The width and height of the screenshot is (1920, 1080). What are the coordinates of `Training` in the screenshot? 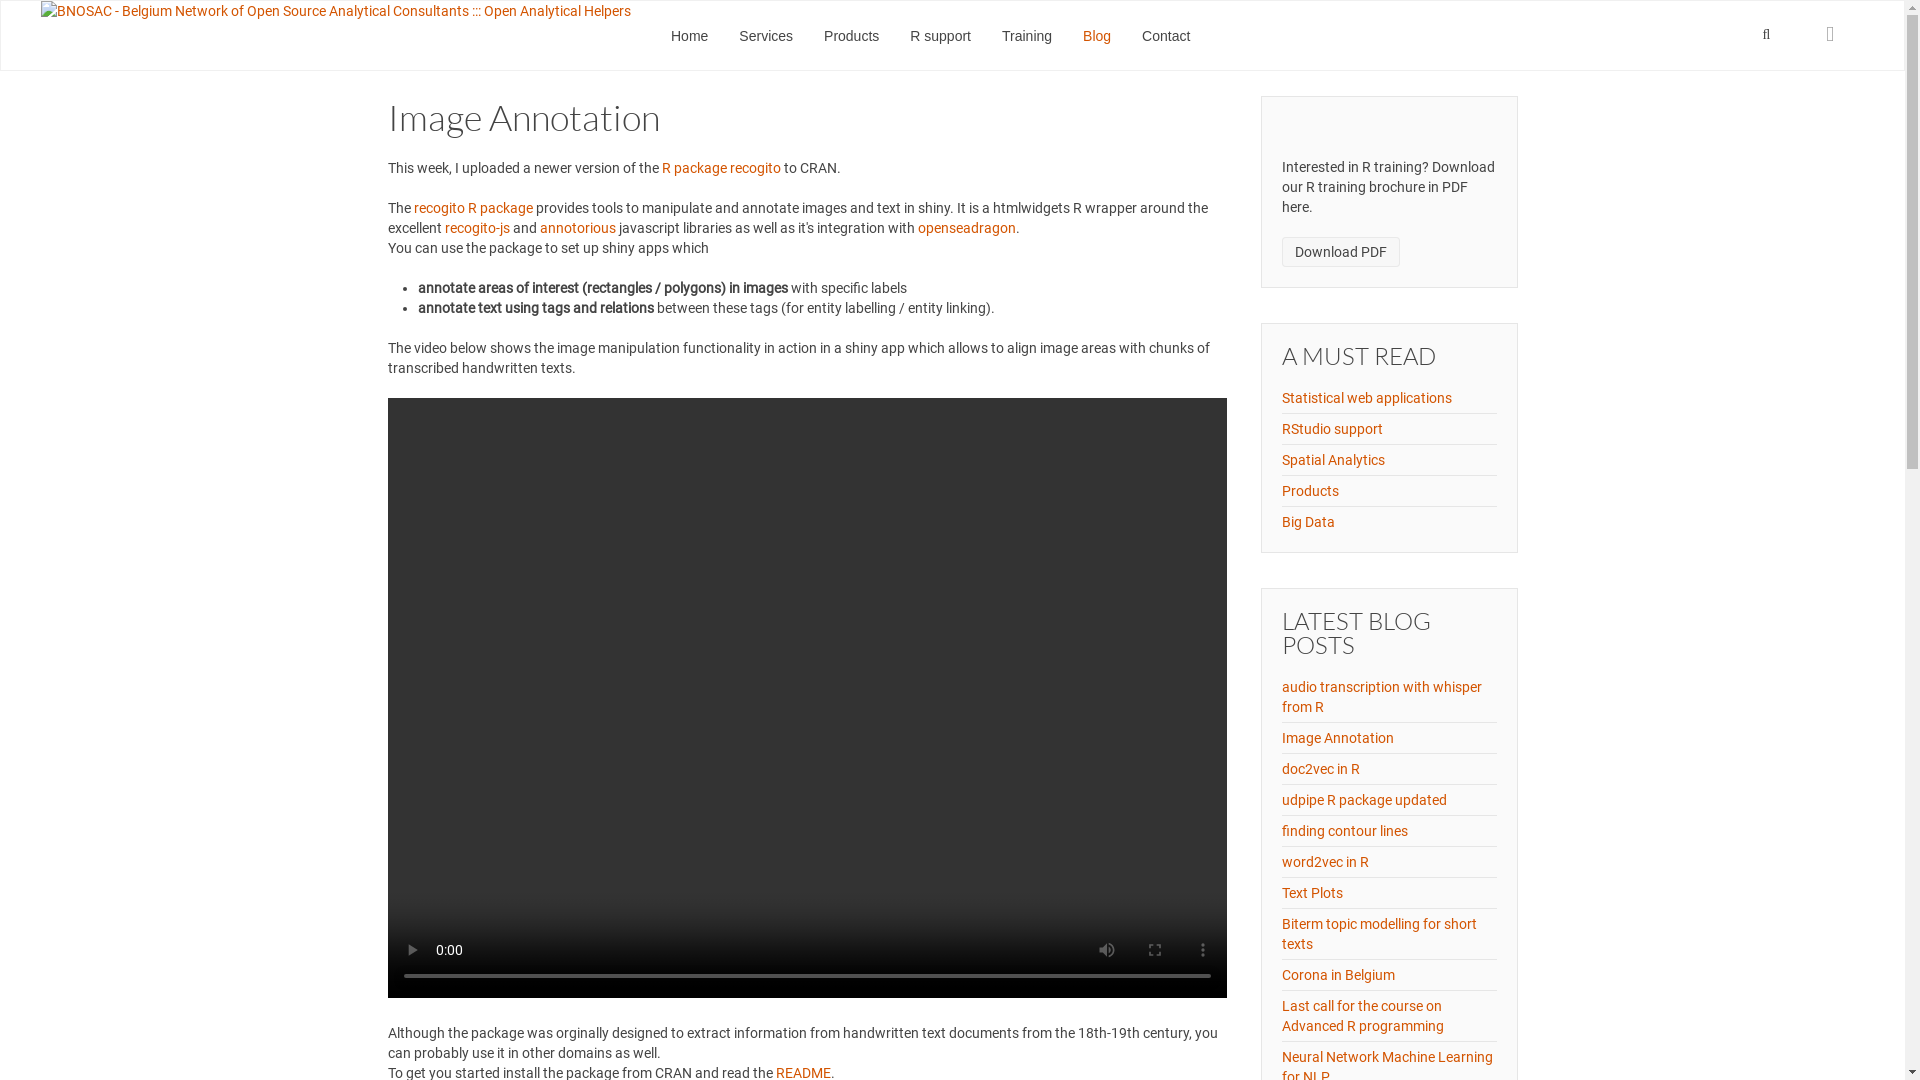 It's located at (1027, 35).